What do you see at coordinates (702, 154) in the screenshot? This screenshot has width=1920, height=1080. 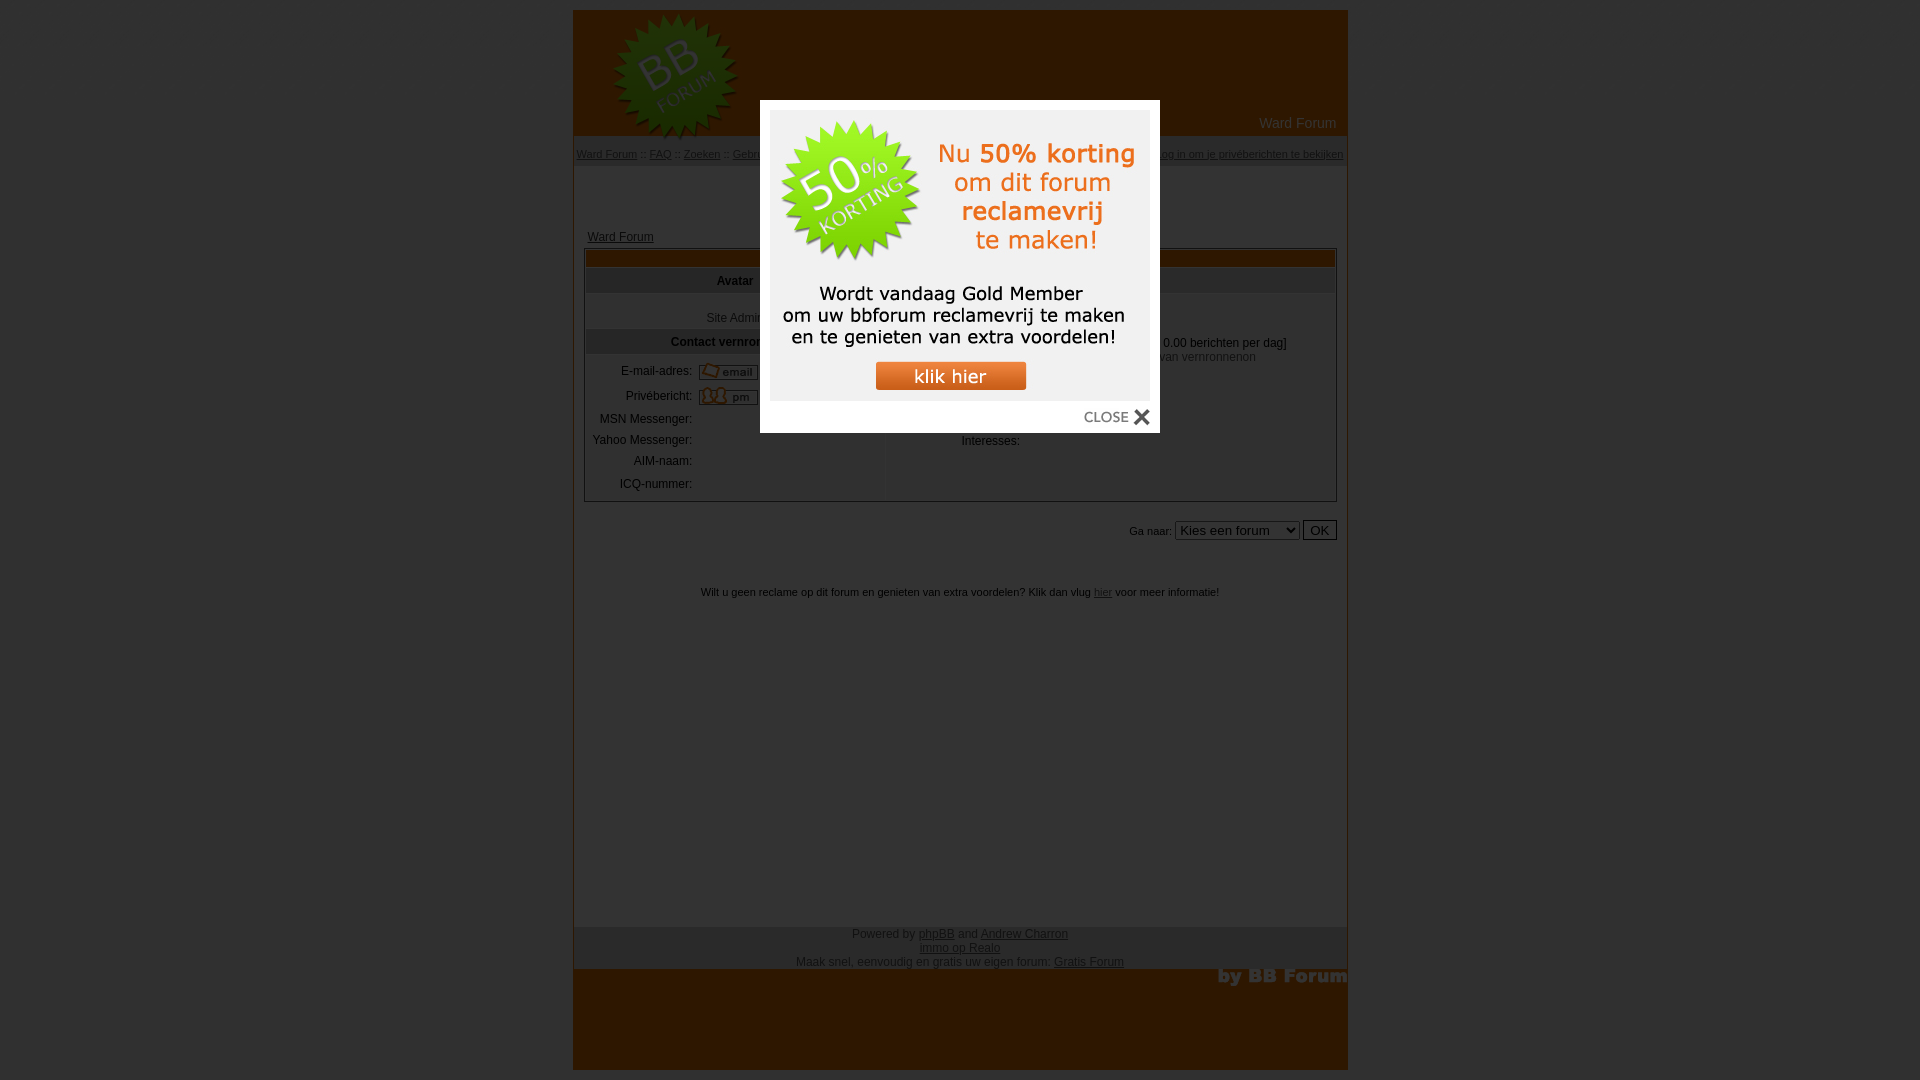 I see `Zoeken` at bounding box center [702, 154].